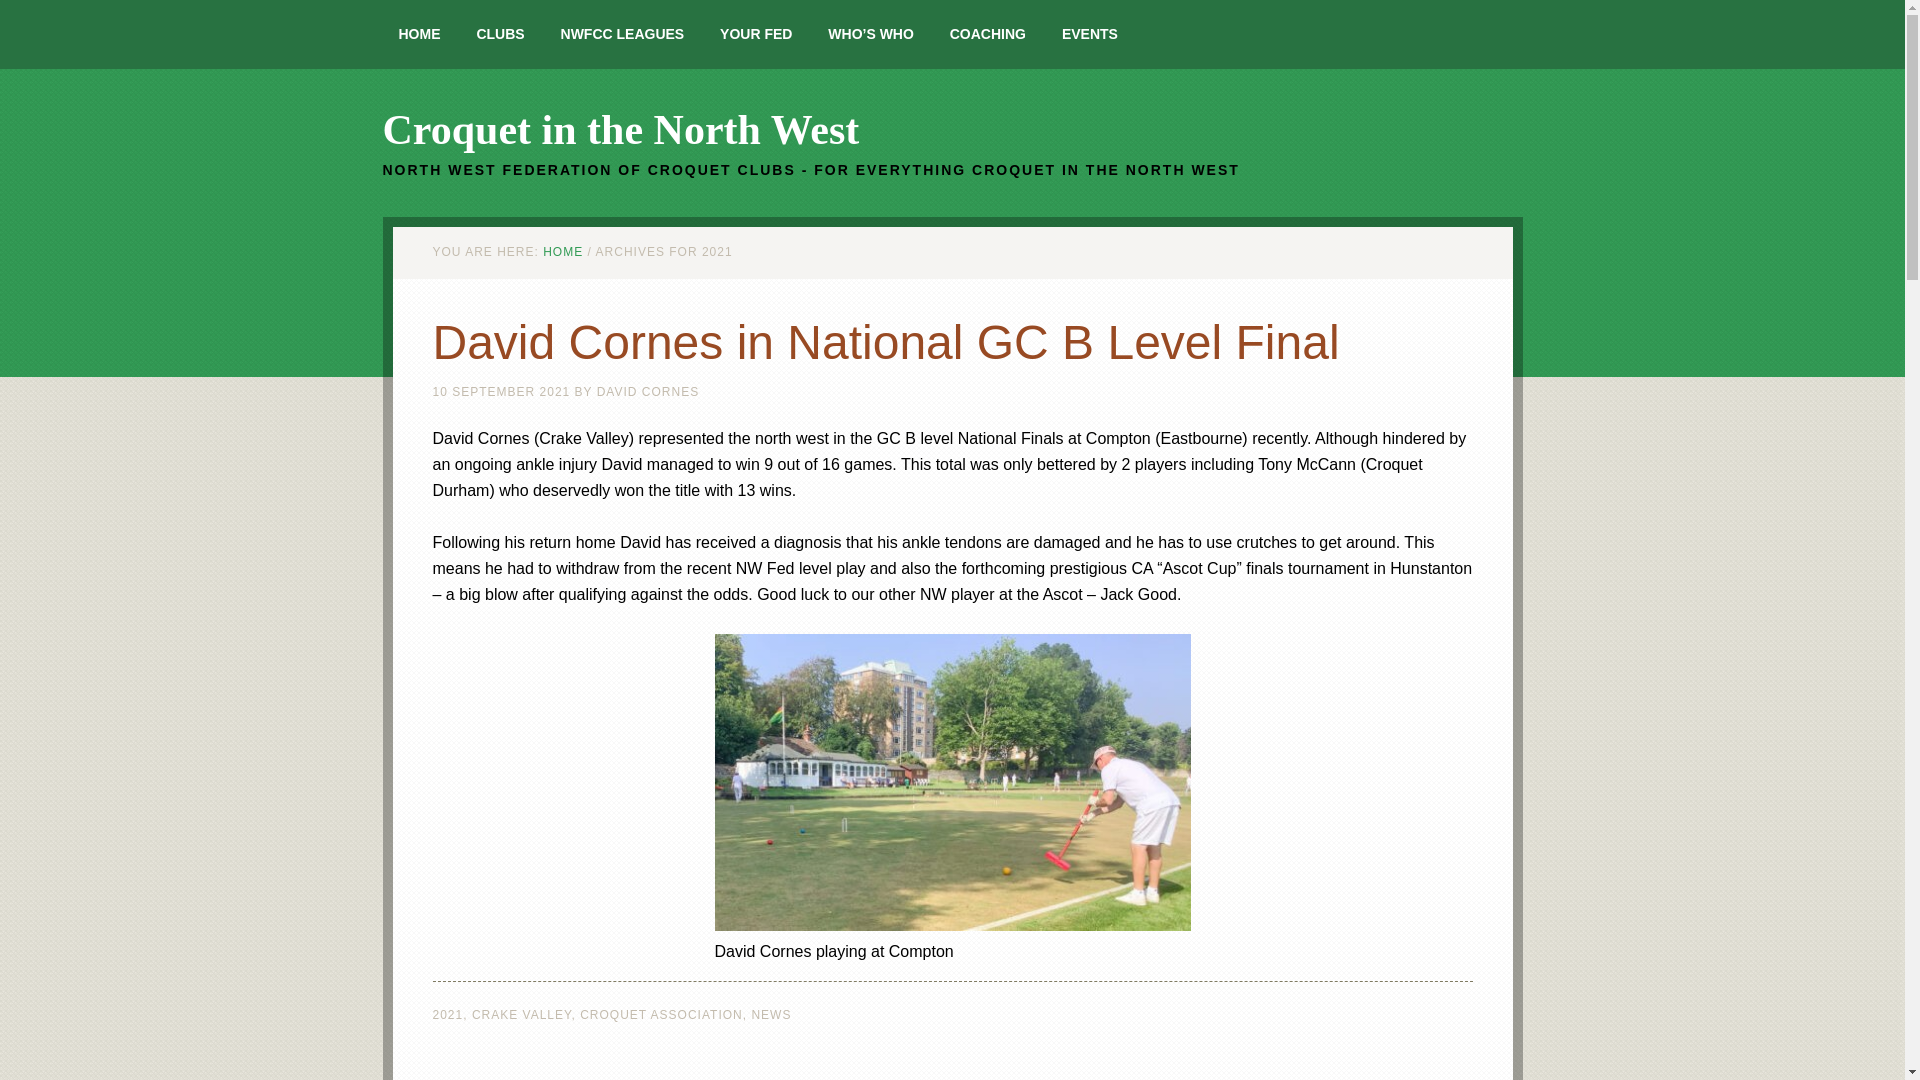 This screenshot has width=1920, height=1080. I want to click on Croquet in the North West, so click(620, 130).